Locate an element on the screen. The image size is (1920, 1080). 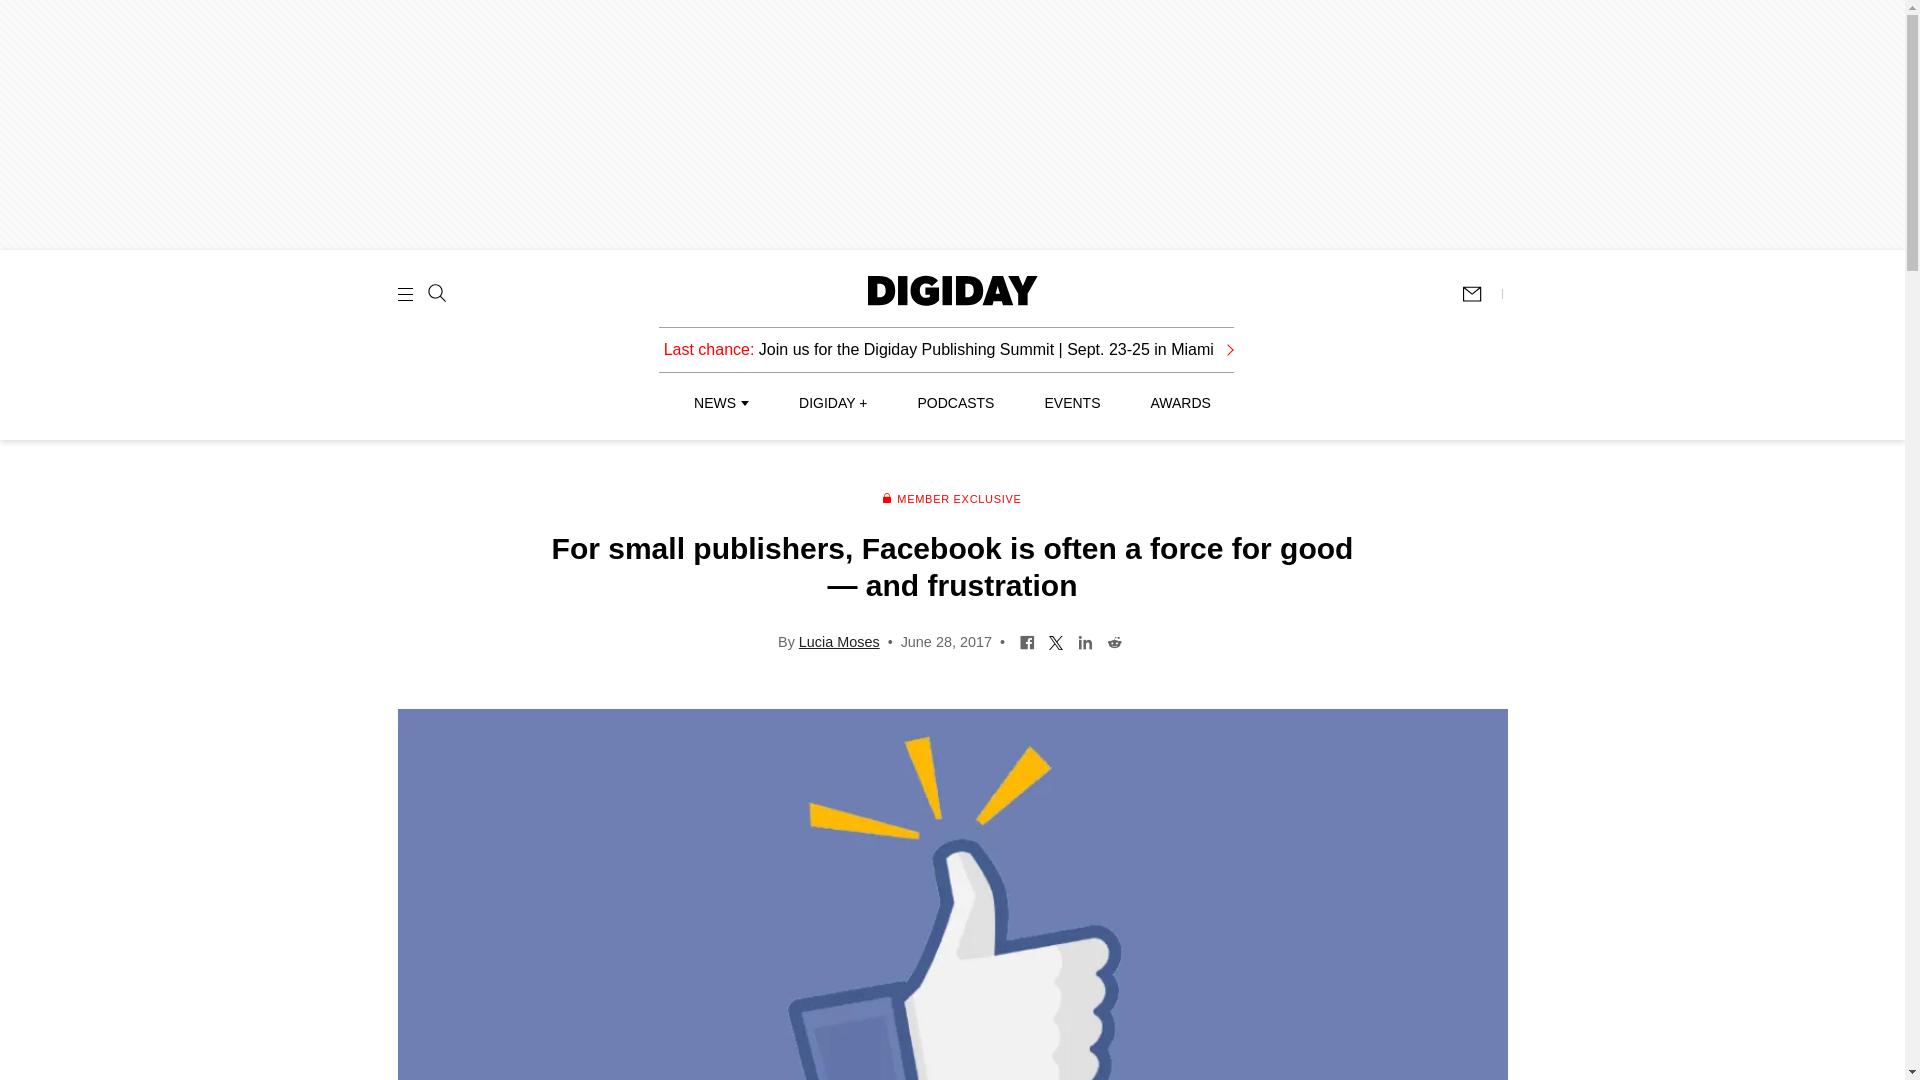
Share on Reddit is located at coordinates (1114, 640).